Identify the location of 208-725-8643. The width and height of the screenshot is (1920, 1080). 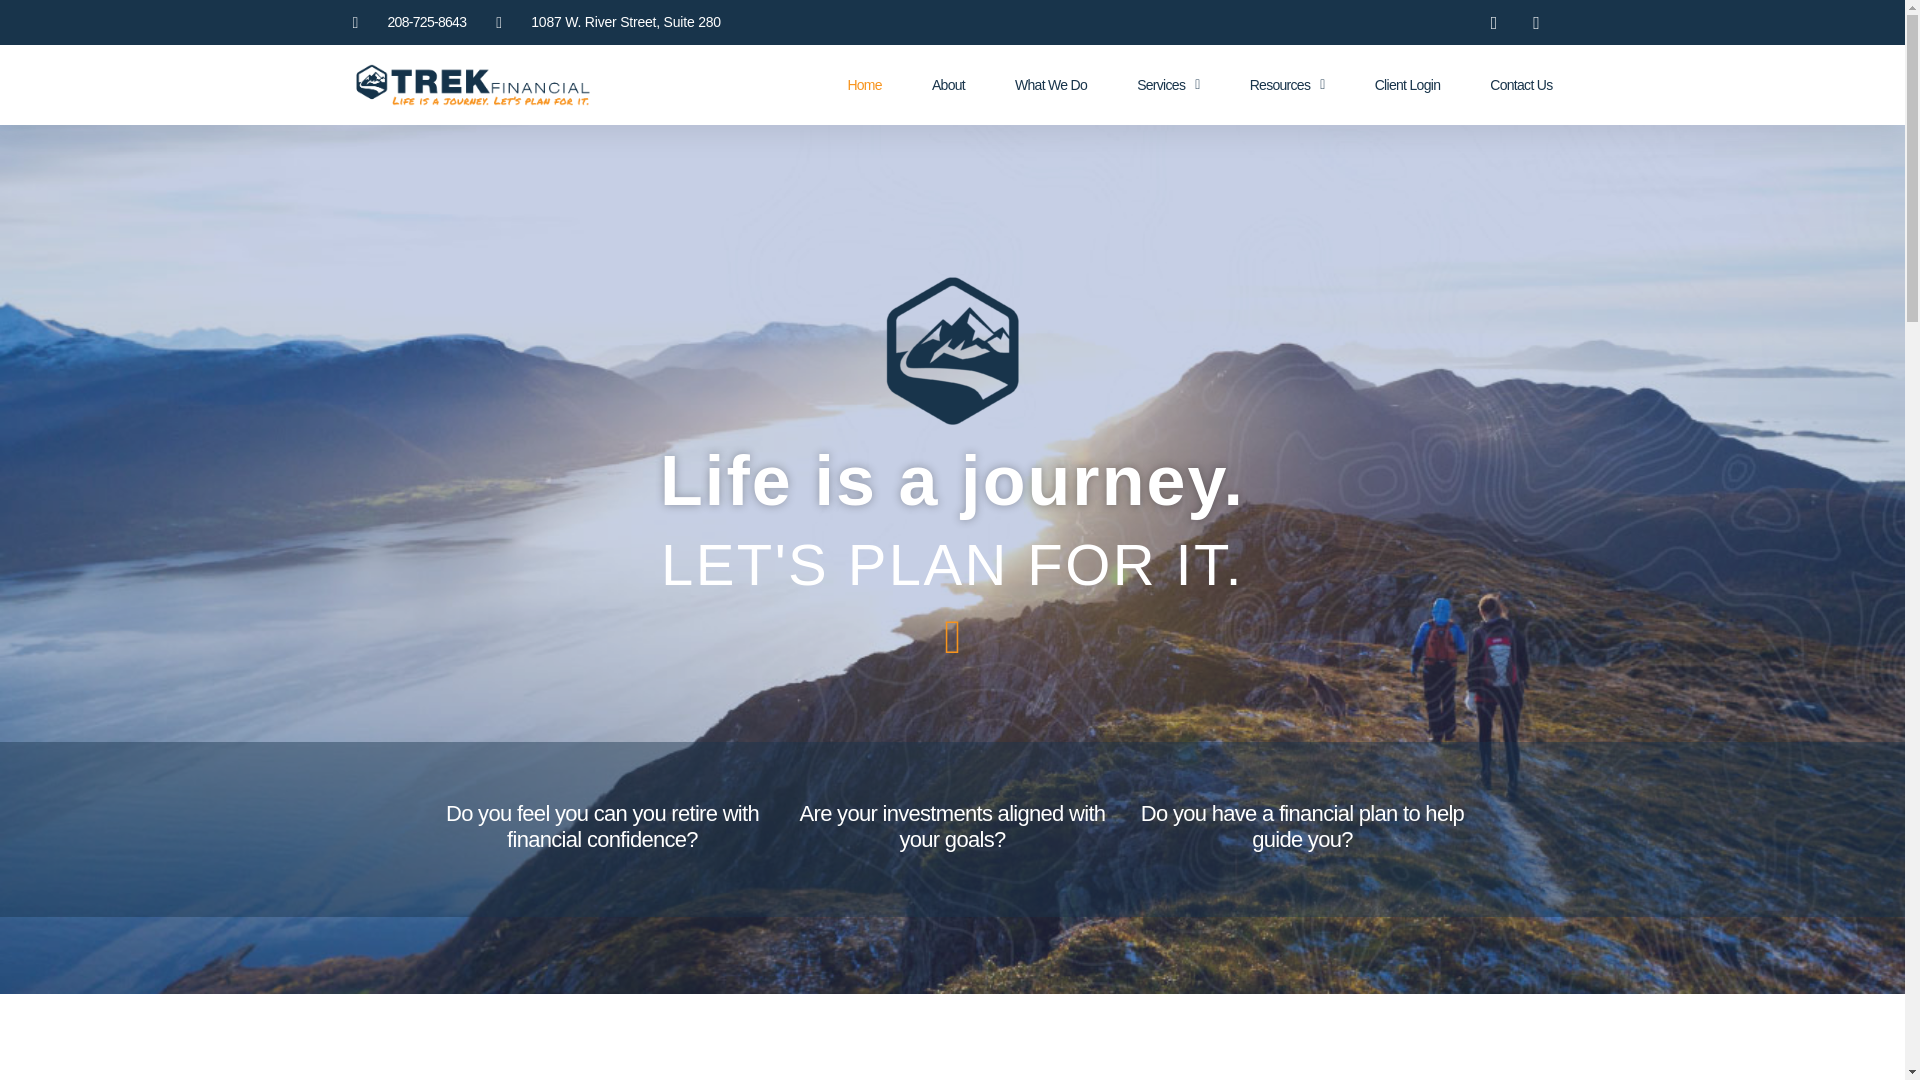
(408, 22).